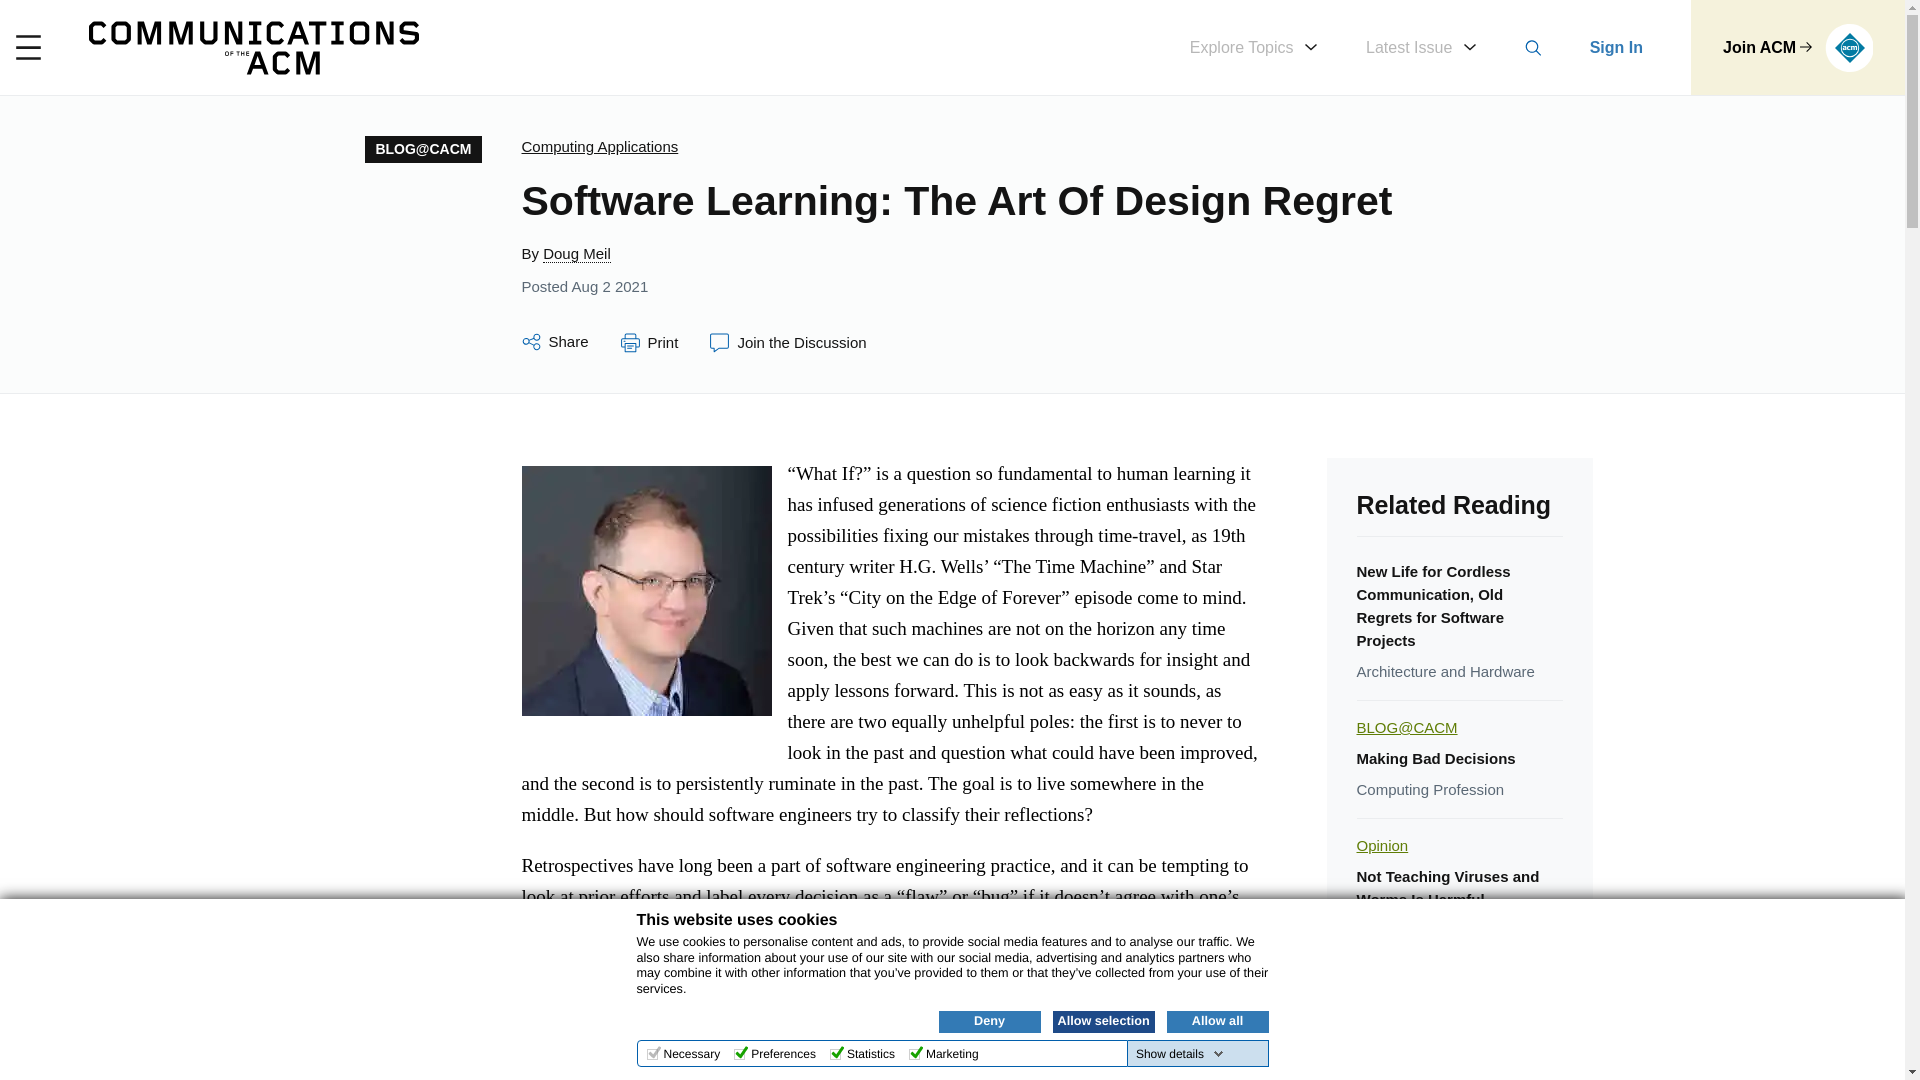 Image resolution: width=1920 pixels, height=1080 pixels. What do you see at coordinates (1216, 1021) in the screenshot?
I see `Allow all` at bounding box center [1216, 1021].